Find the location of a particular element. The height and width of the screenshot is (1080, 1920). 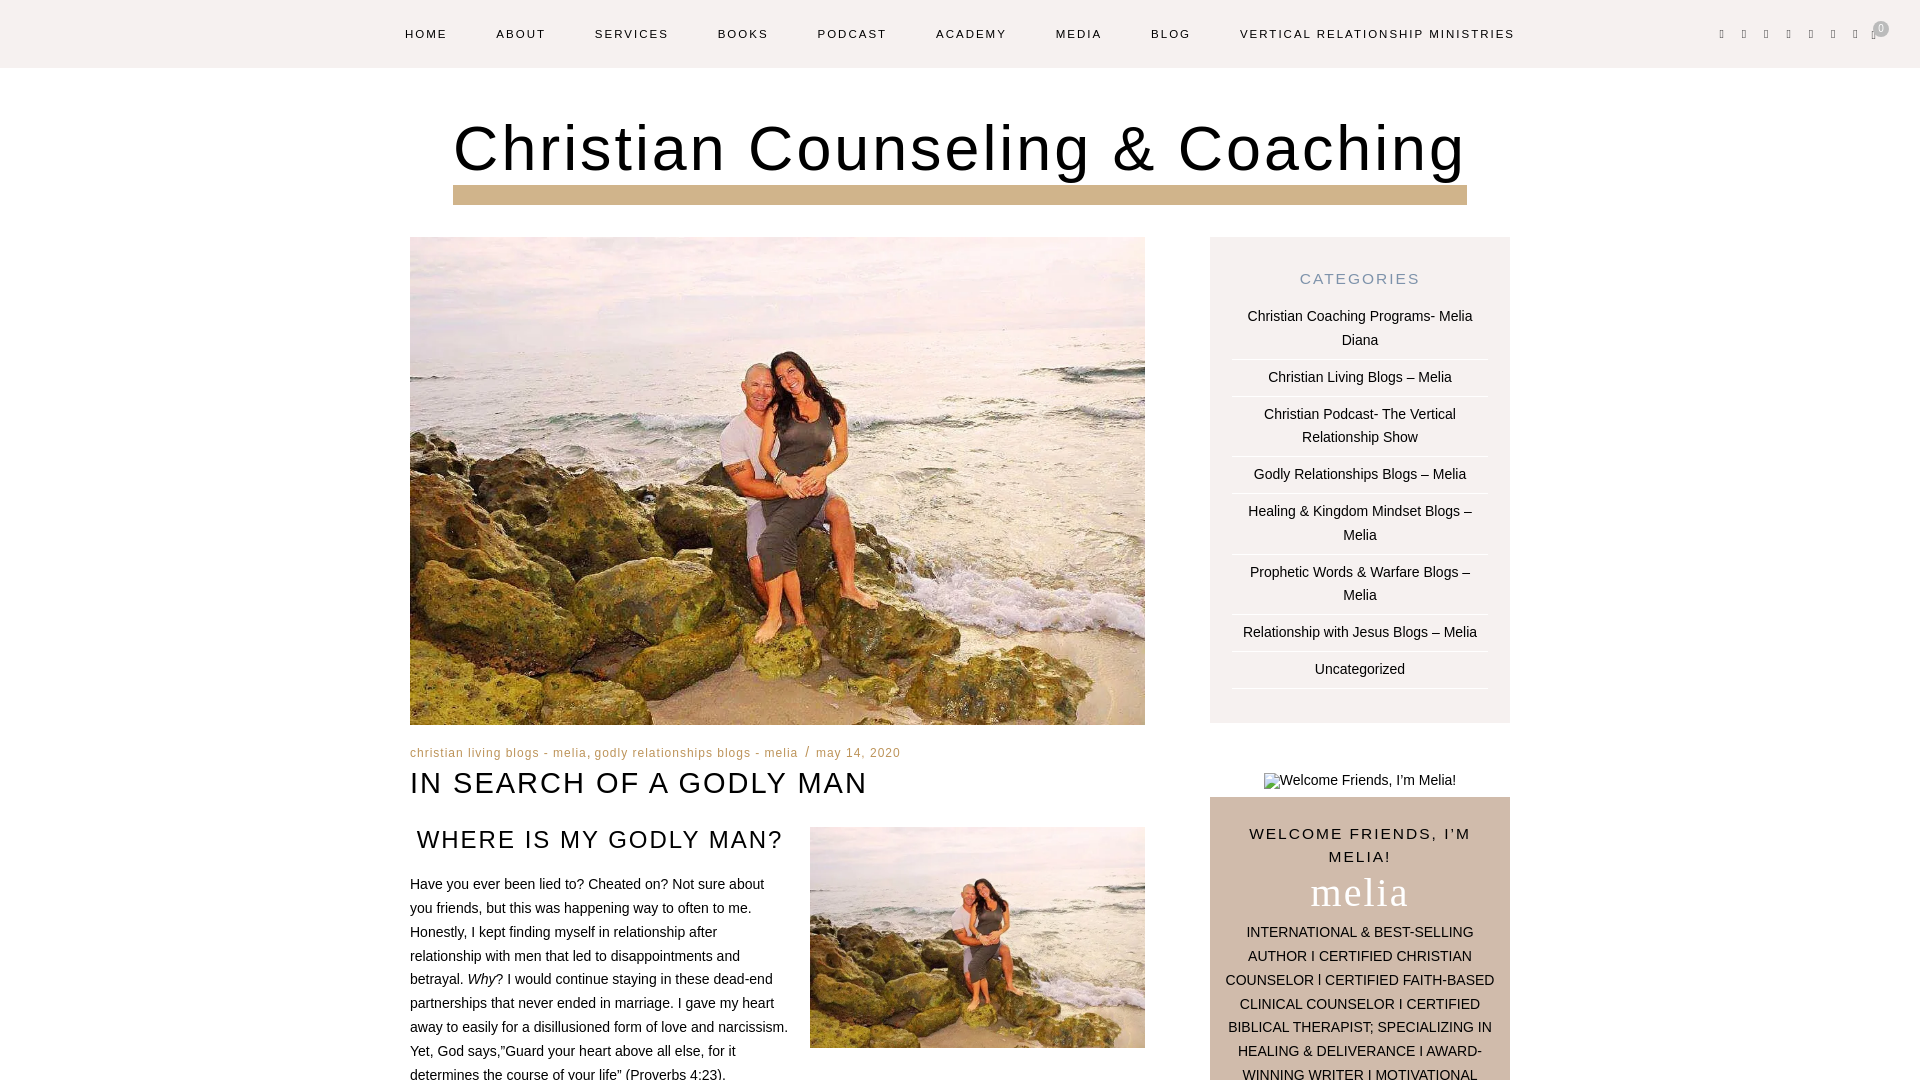

BOOKS is located at coordinates (744, 34).